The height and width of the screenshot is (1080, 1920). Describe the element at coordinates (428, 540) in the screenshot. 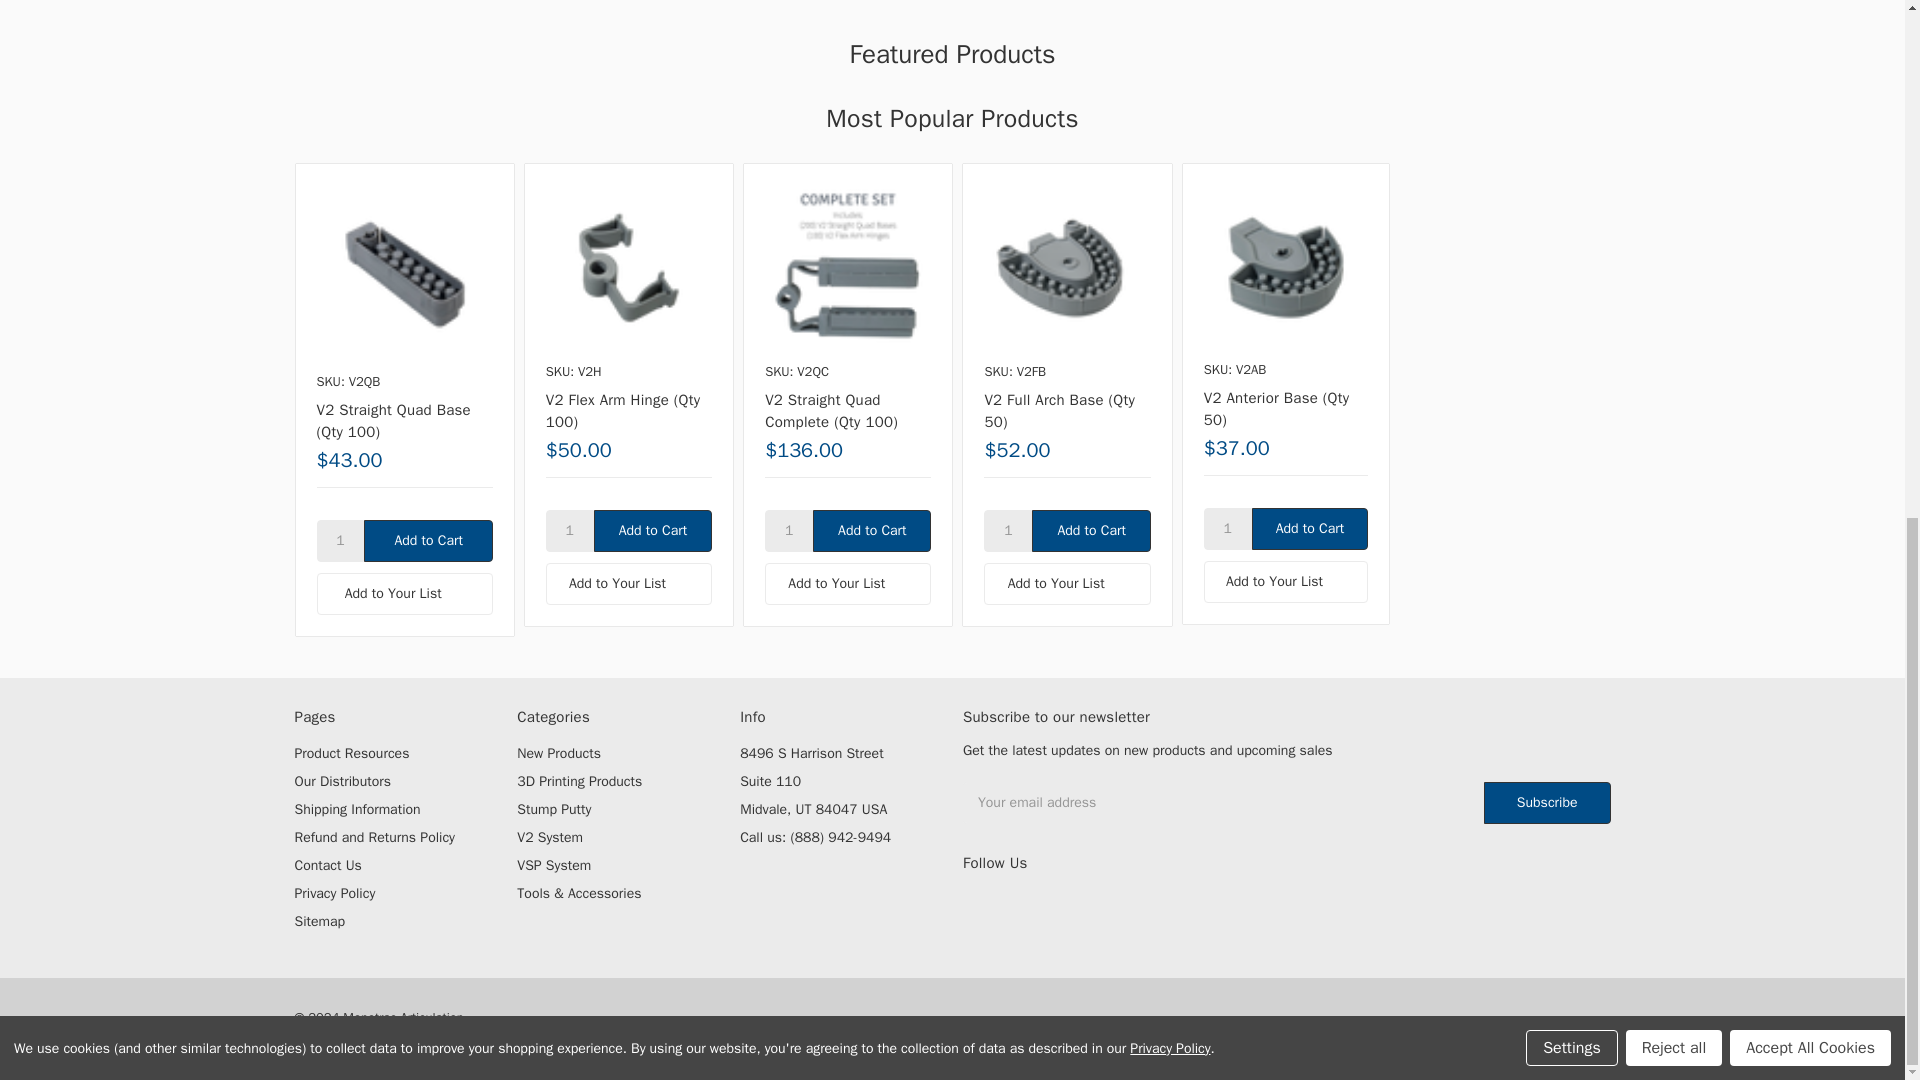

I see `Add to Cart` at that location.